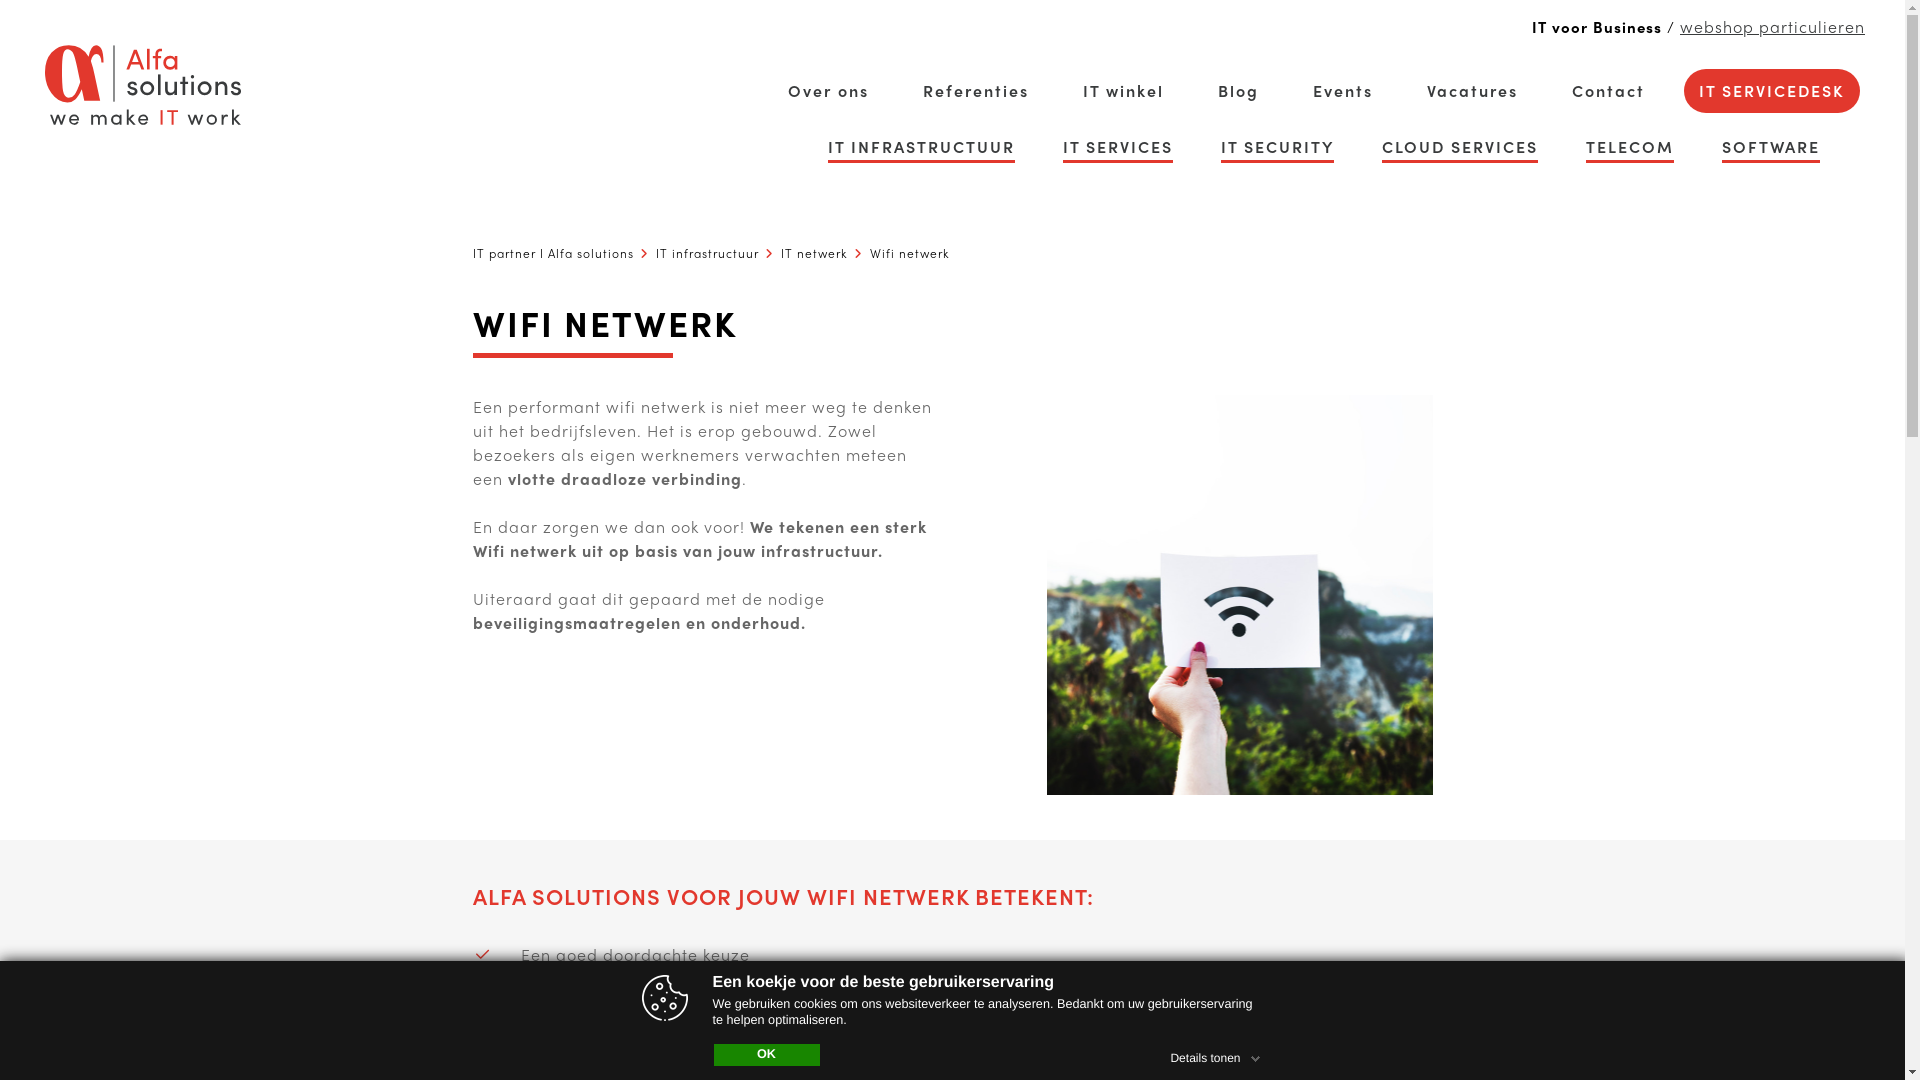  What do you see at coordinates (1118, 147) in the screenshot?
I see `IT SERVICES` at bounding box center [1118, 147].